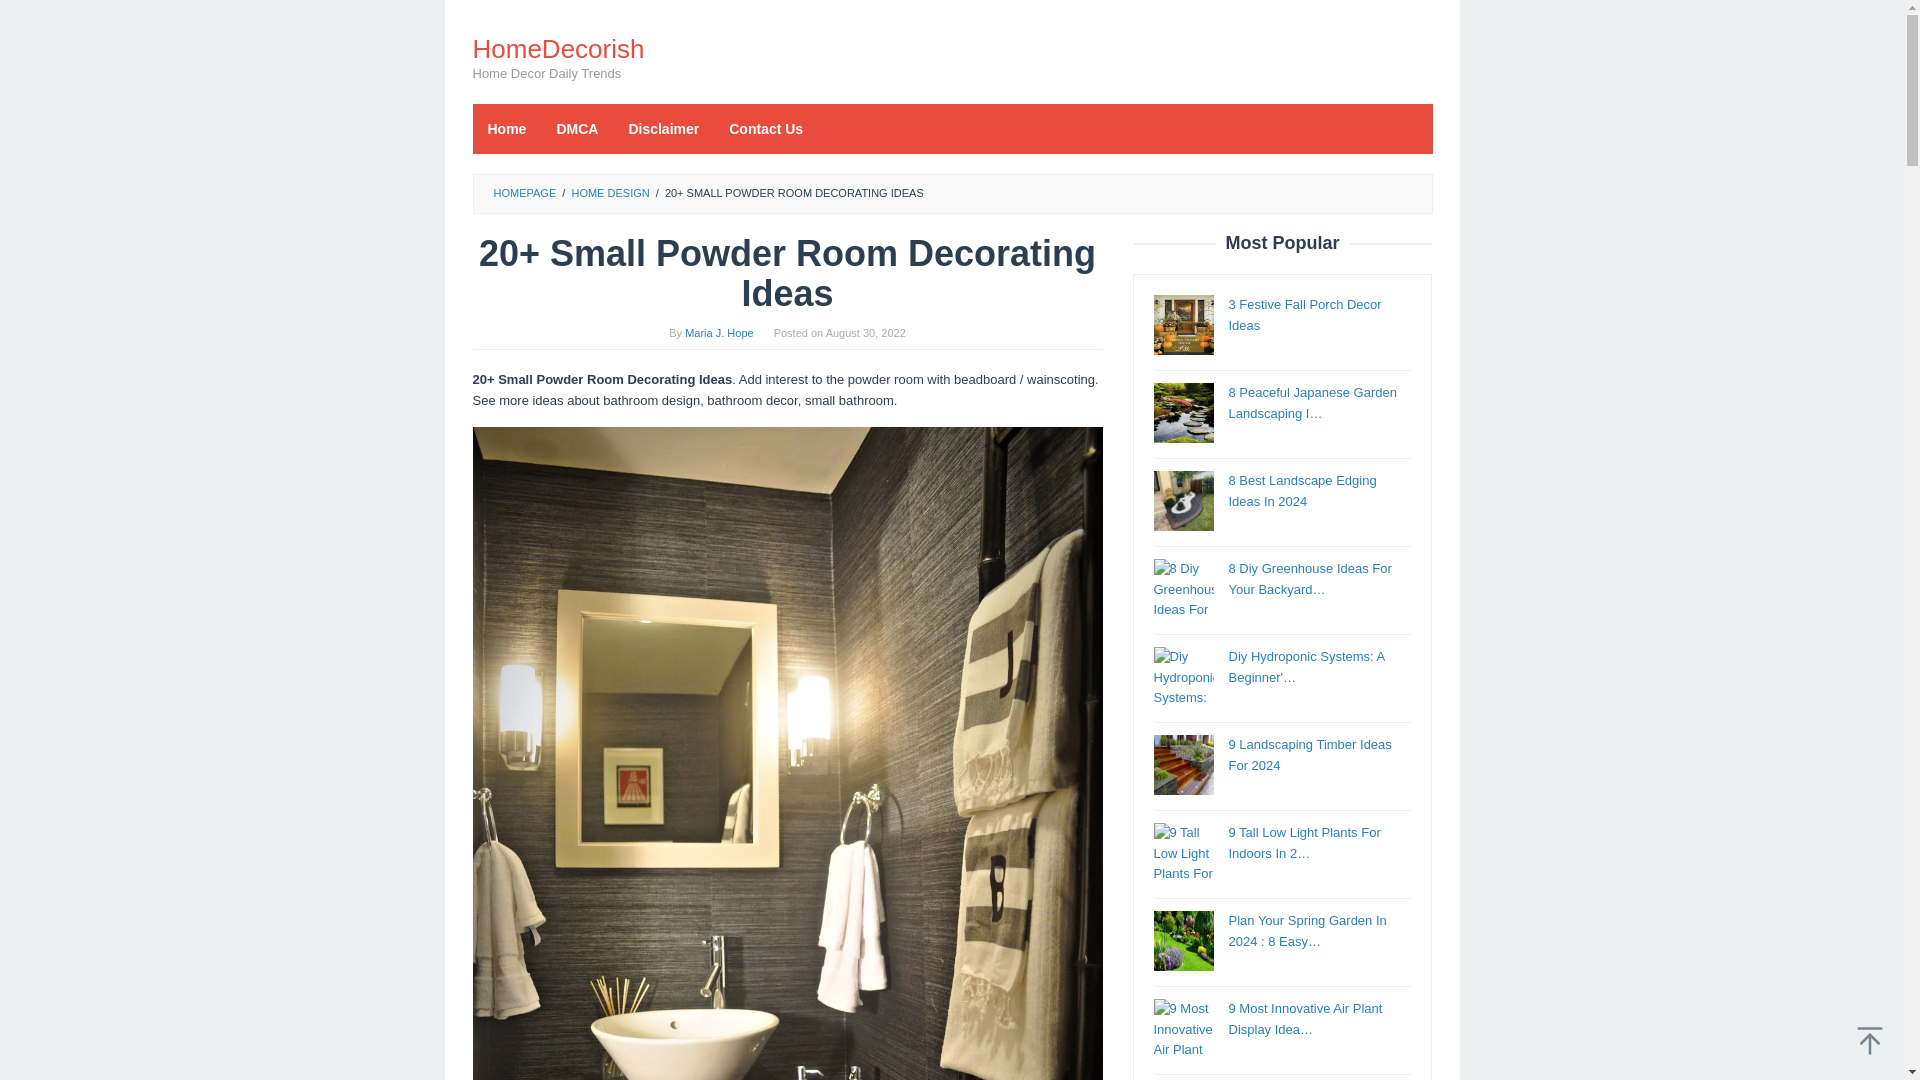  What do you see at coordinates (609, 192) in the screenshot?
I see `HOME DESIGN` at bounding box center [609, 192].